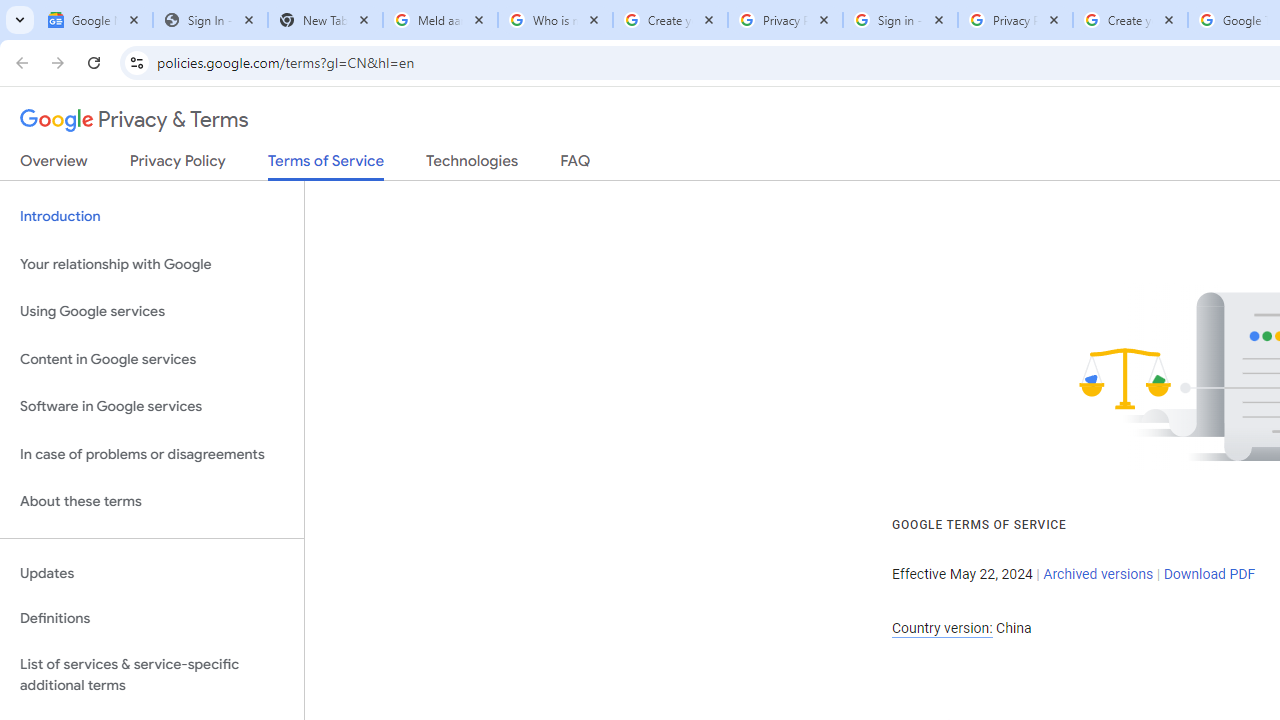  I want to click on Create your Google Account, so click(1130, 20).